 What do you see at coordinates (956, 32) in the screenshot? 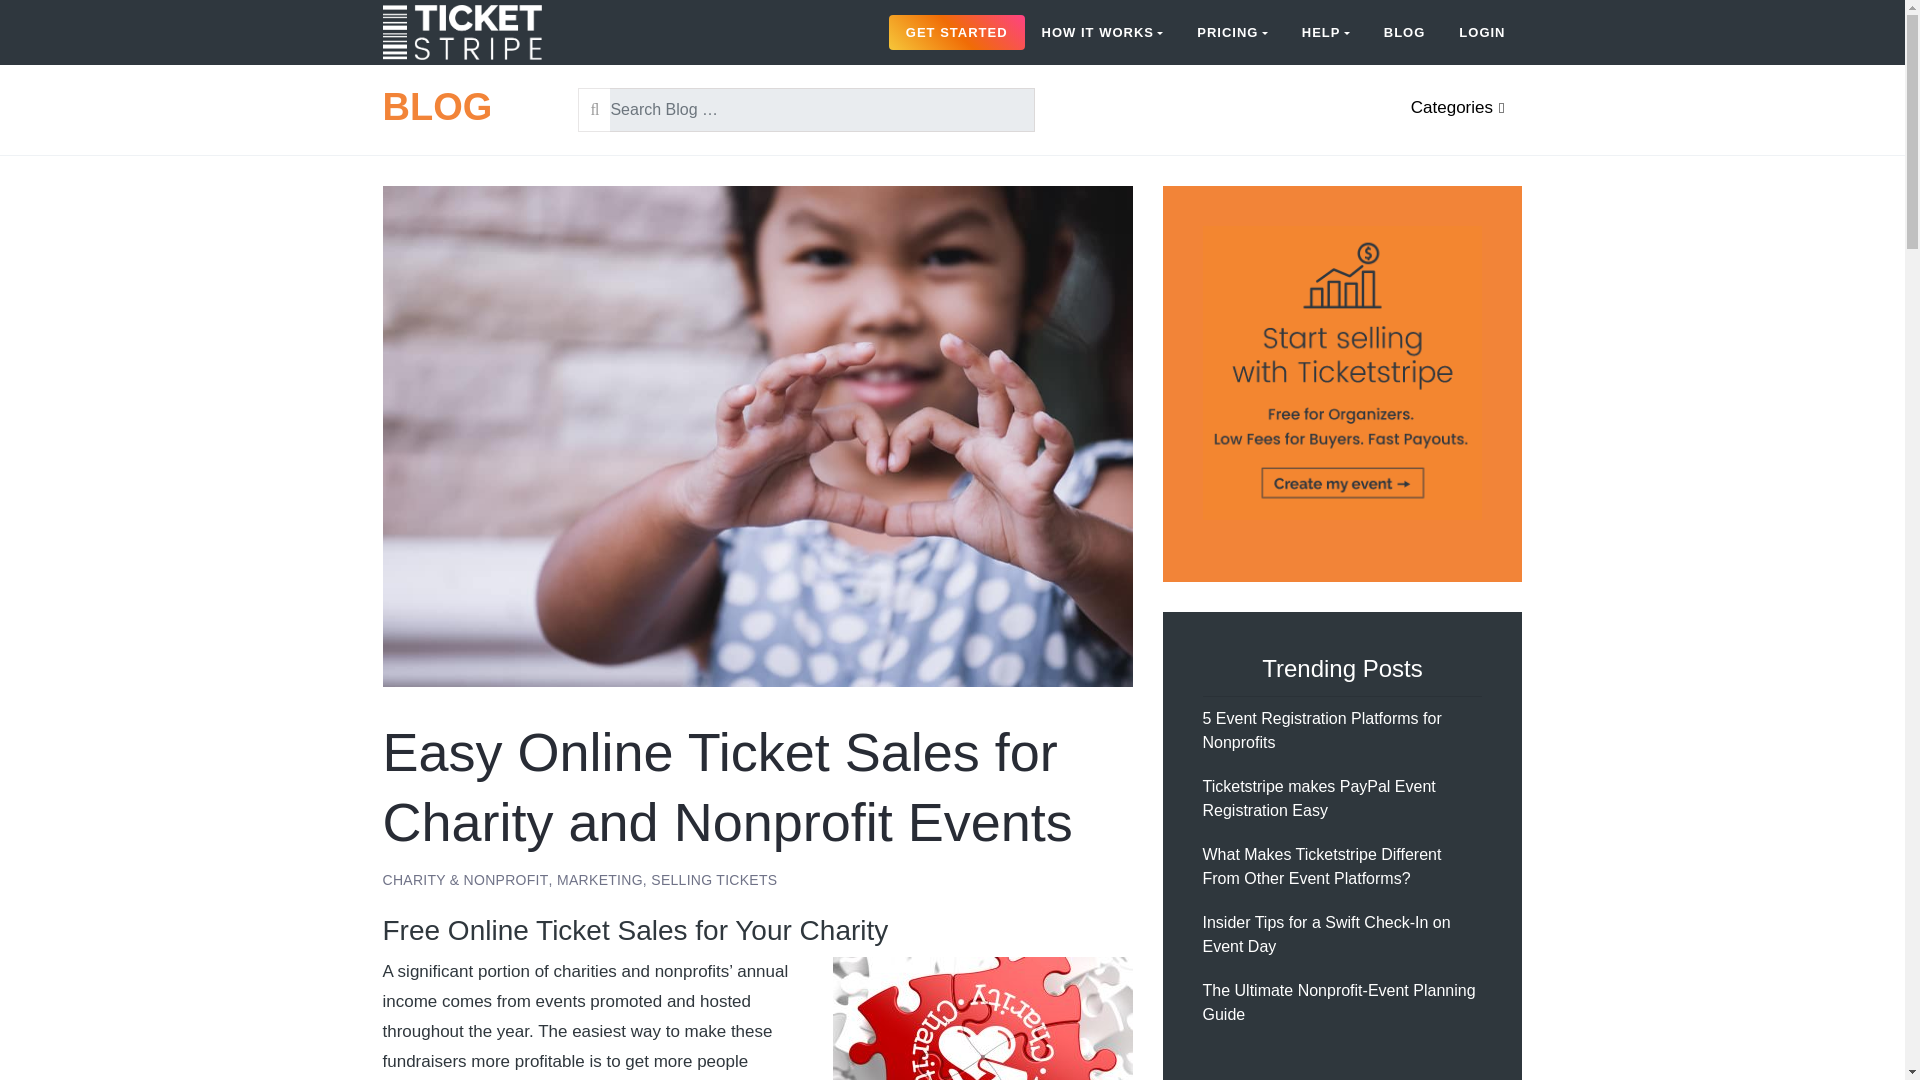
I see `GET STARTED` at bounding box center [956, 32].